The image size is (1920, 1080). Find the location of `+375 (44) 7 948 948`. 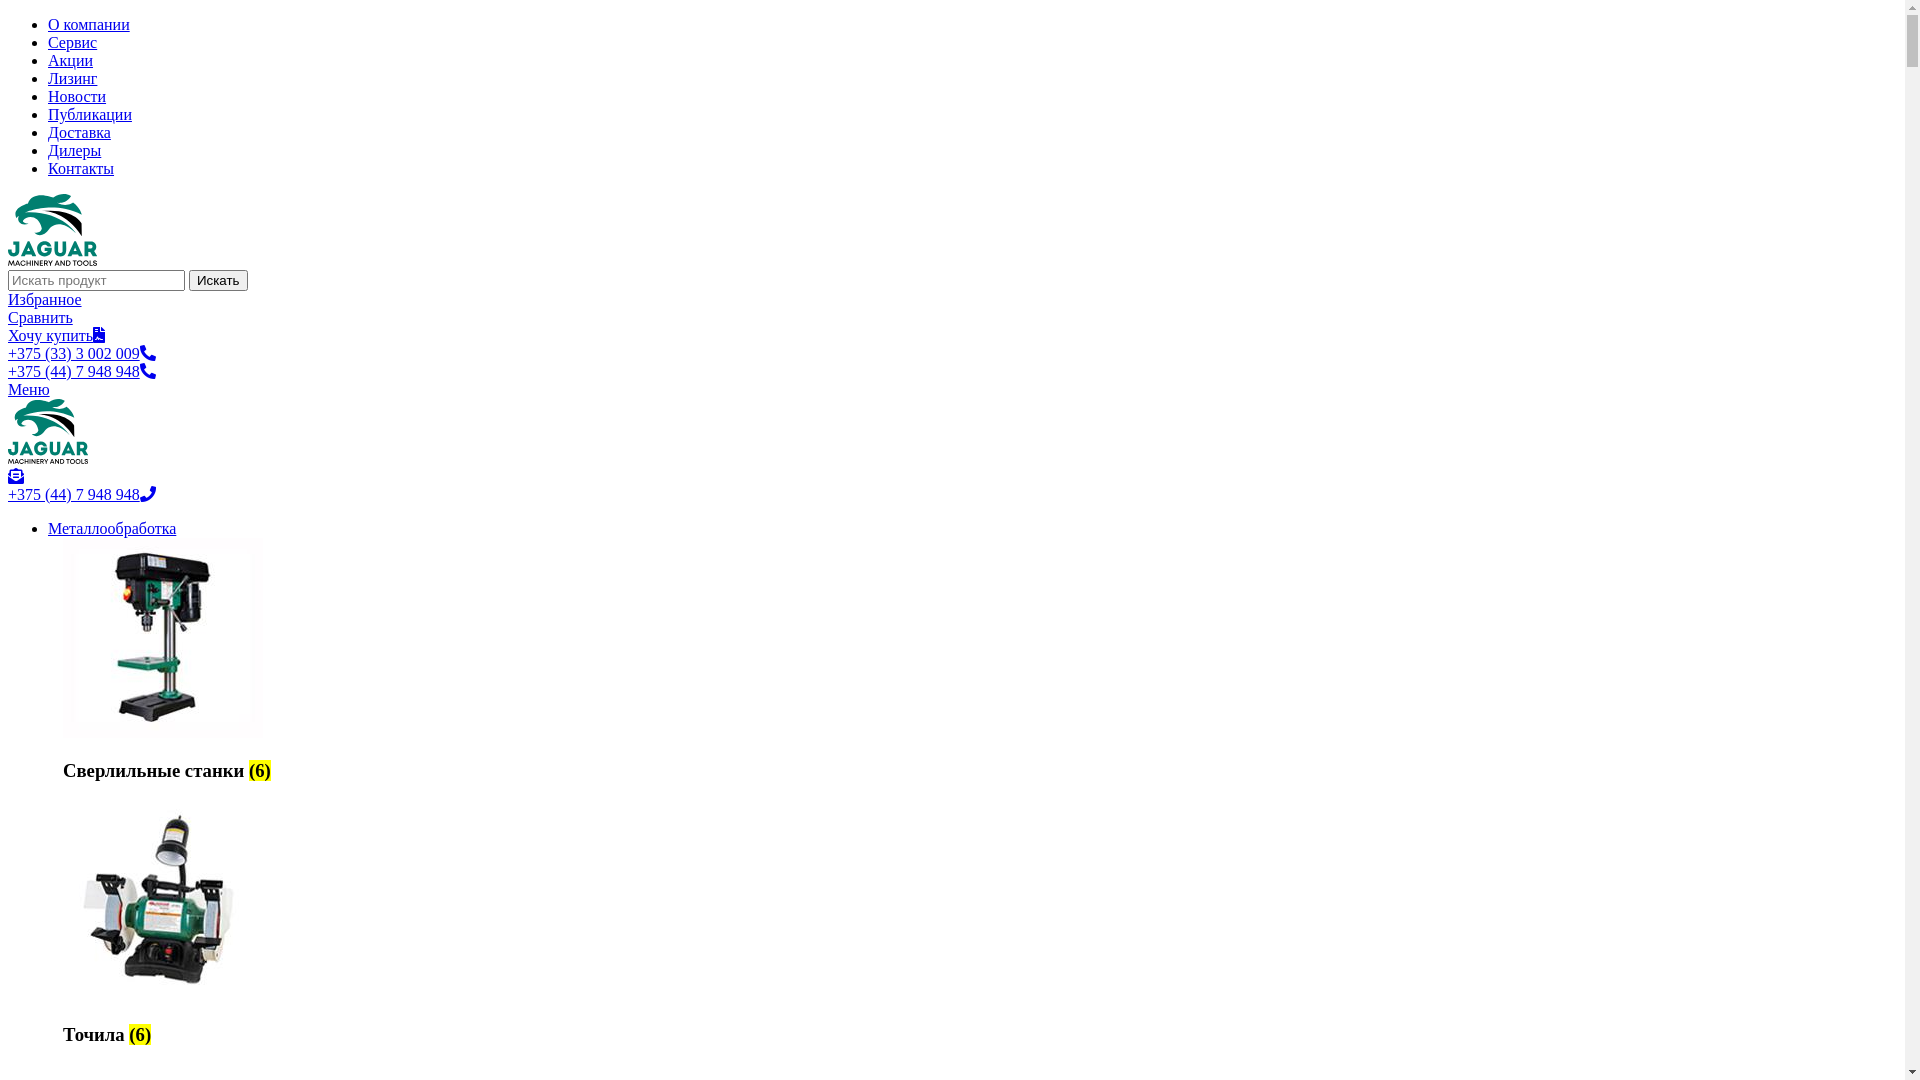

+375 (44) 7 948 948 is located at coordinates (82, 372).